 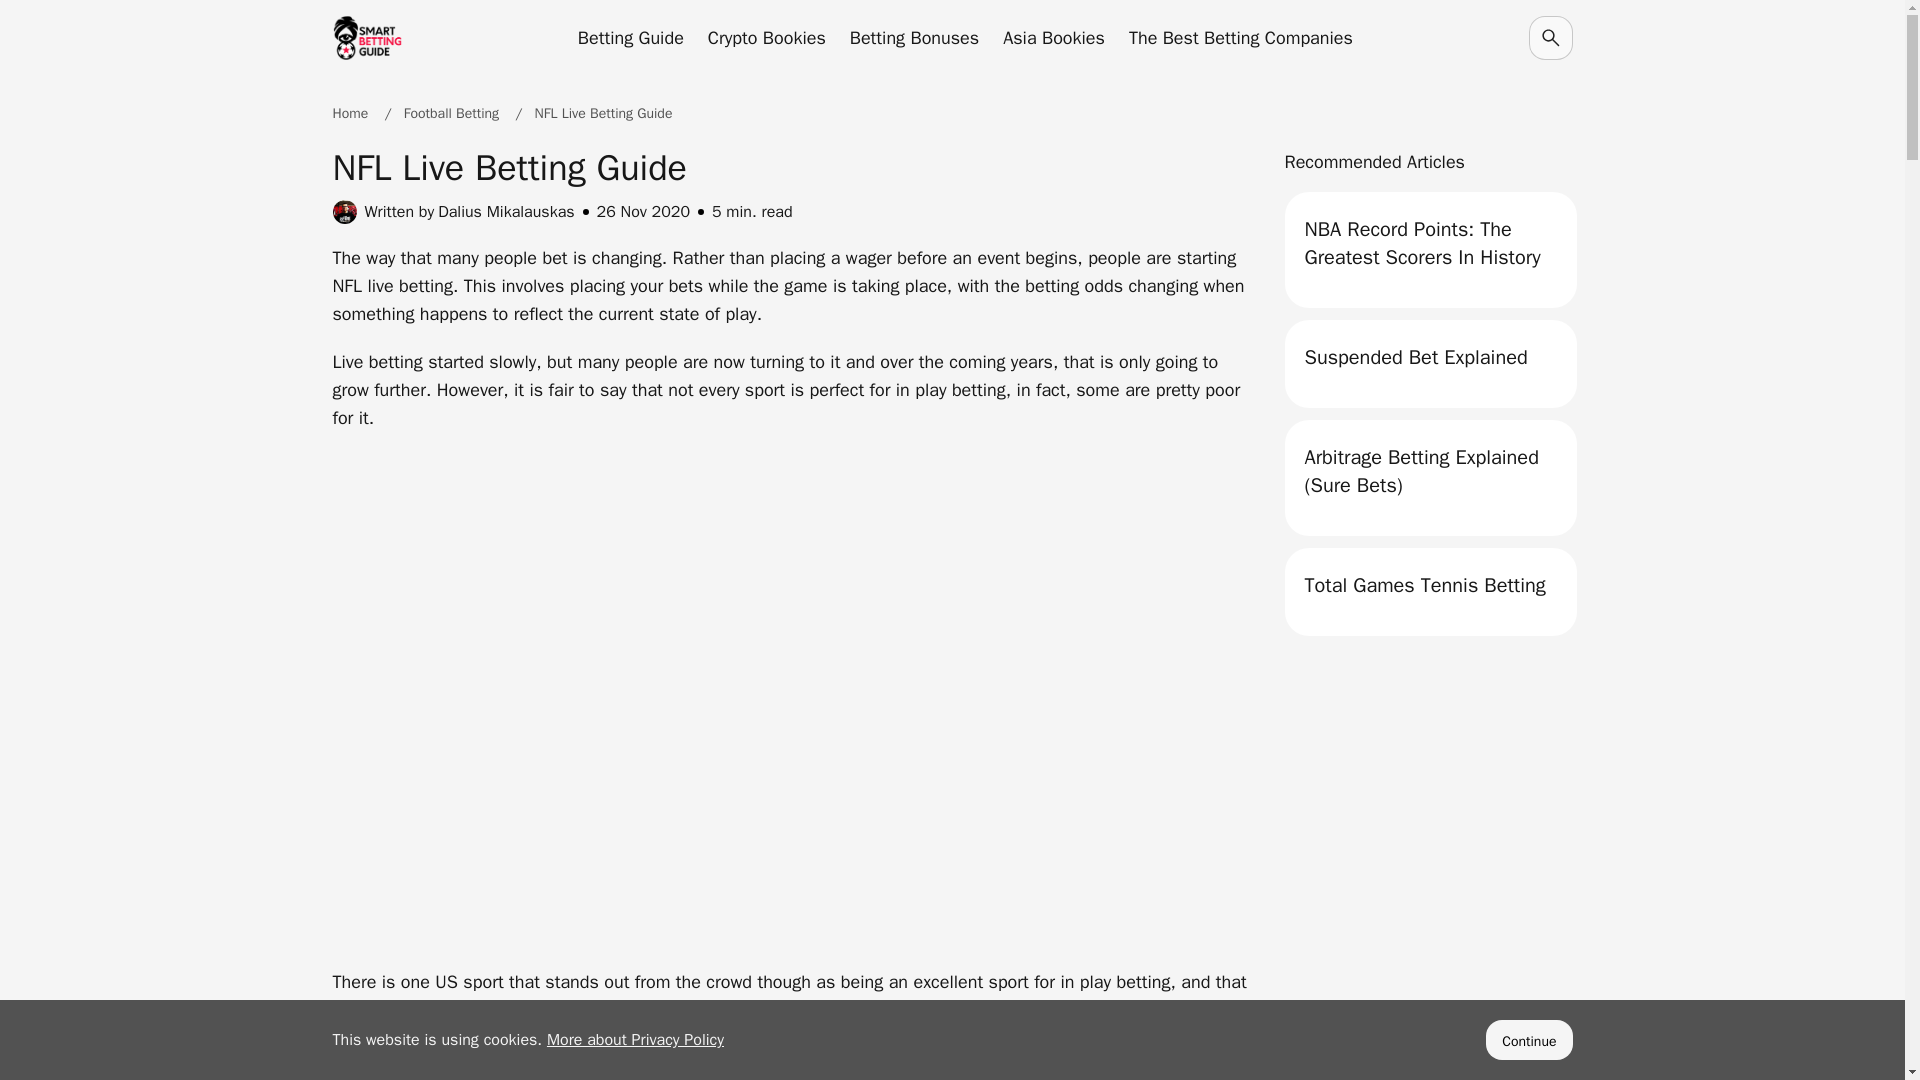 What do you see at coordinates (1054, 37) in the screenshot?
I see `Asia Bookies` at bounding box center [1054, 37].